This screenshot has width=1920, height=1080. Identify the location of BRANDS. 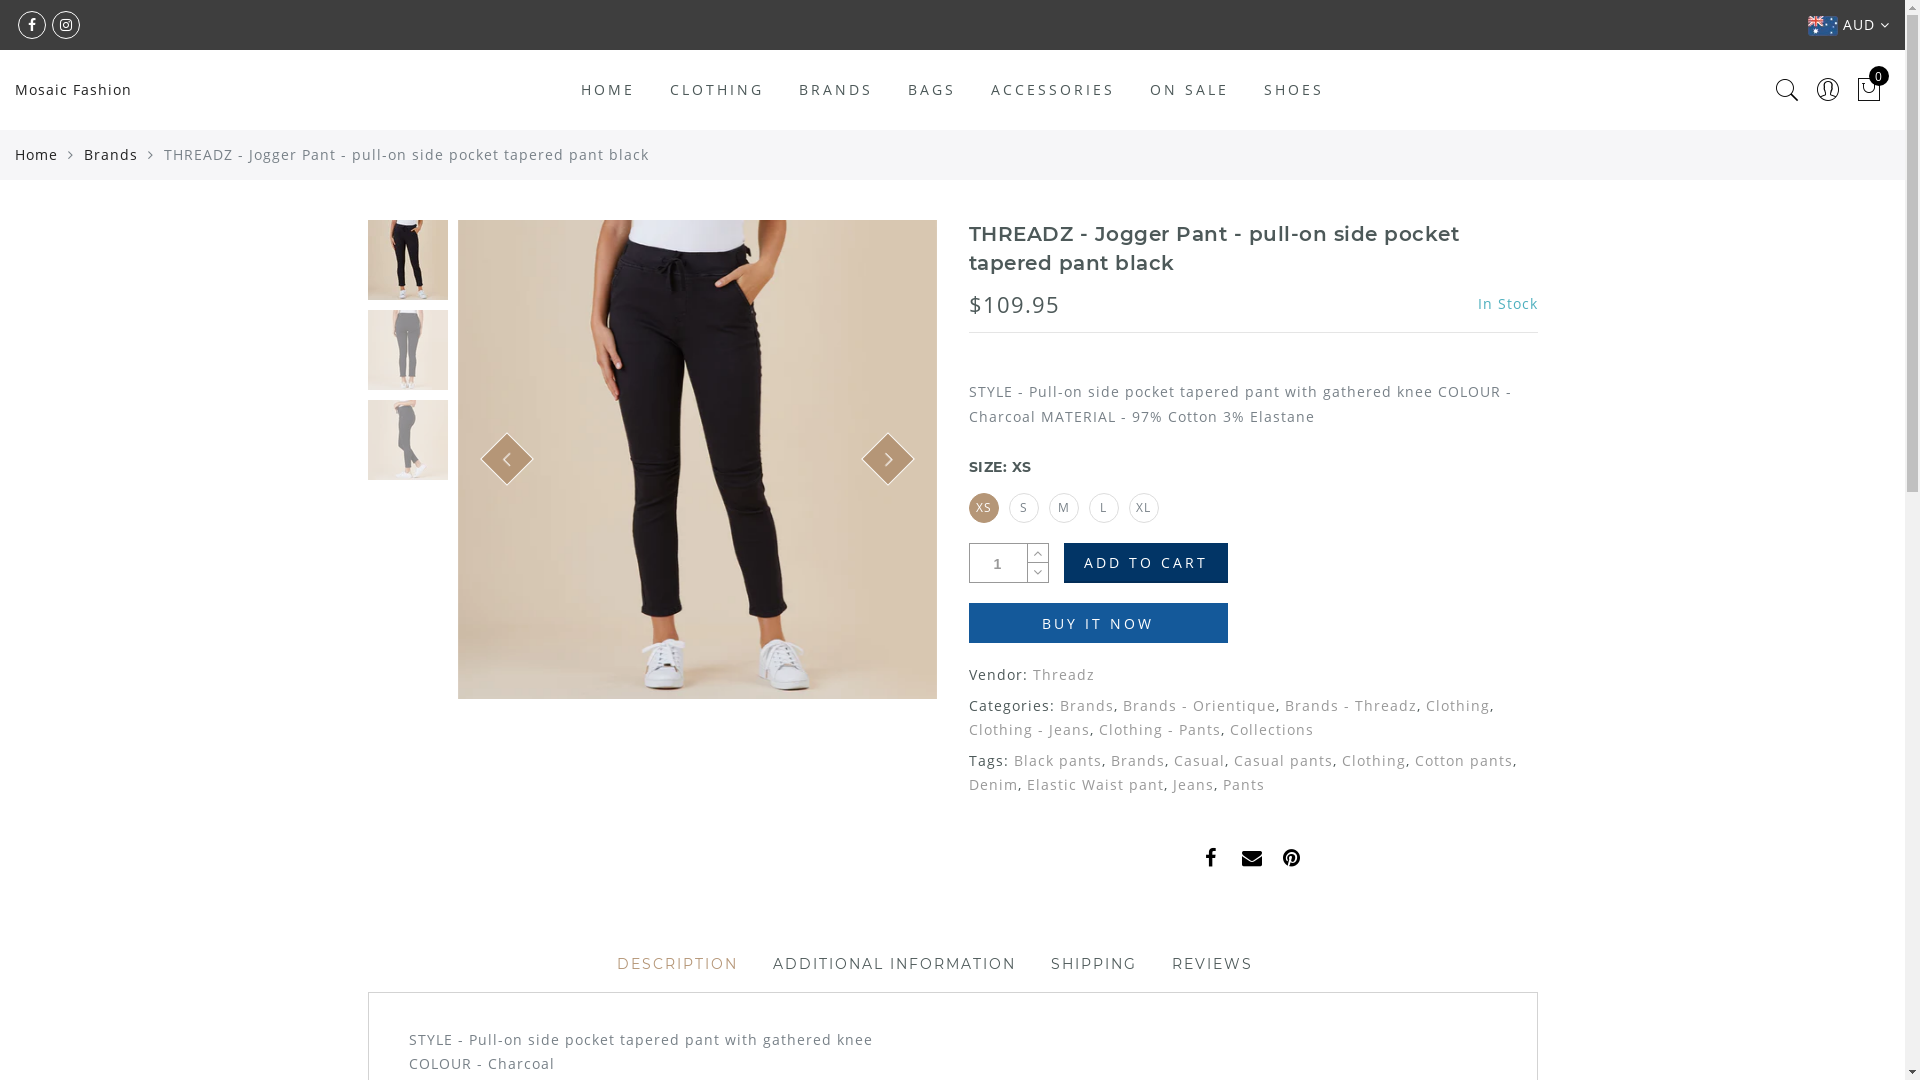
(836, 90).